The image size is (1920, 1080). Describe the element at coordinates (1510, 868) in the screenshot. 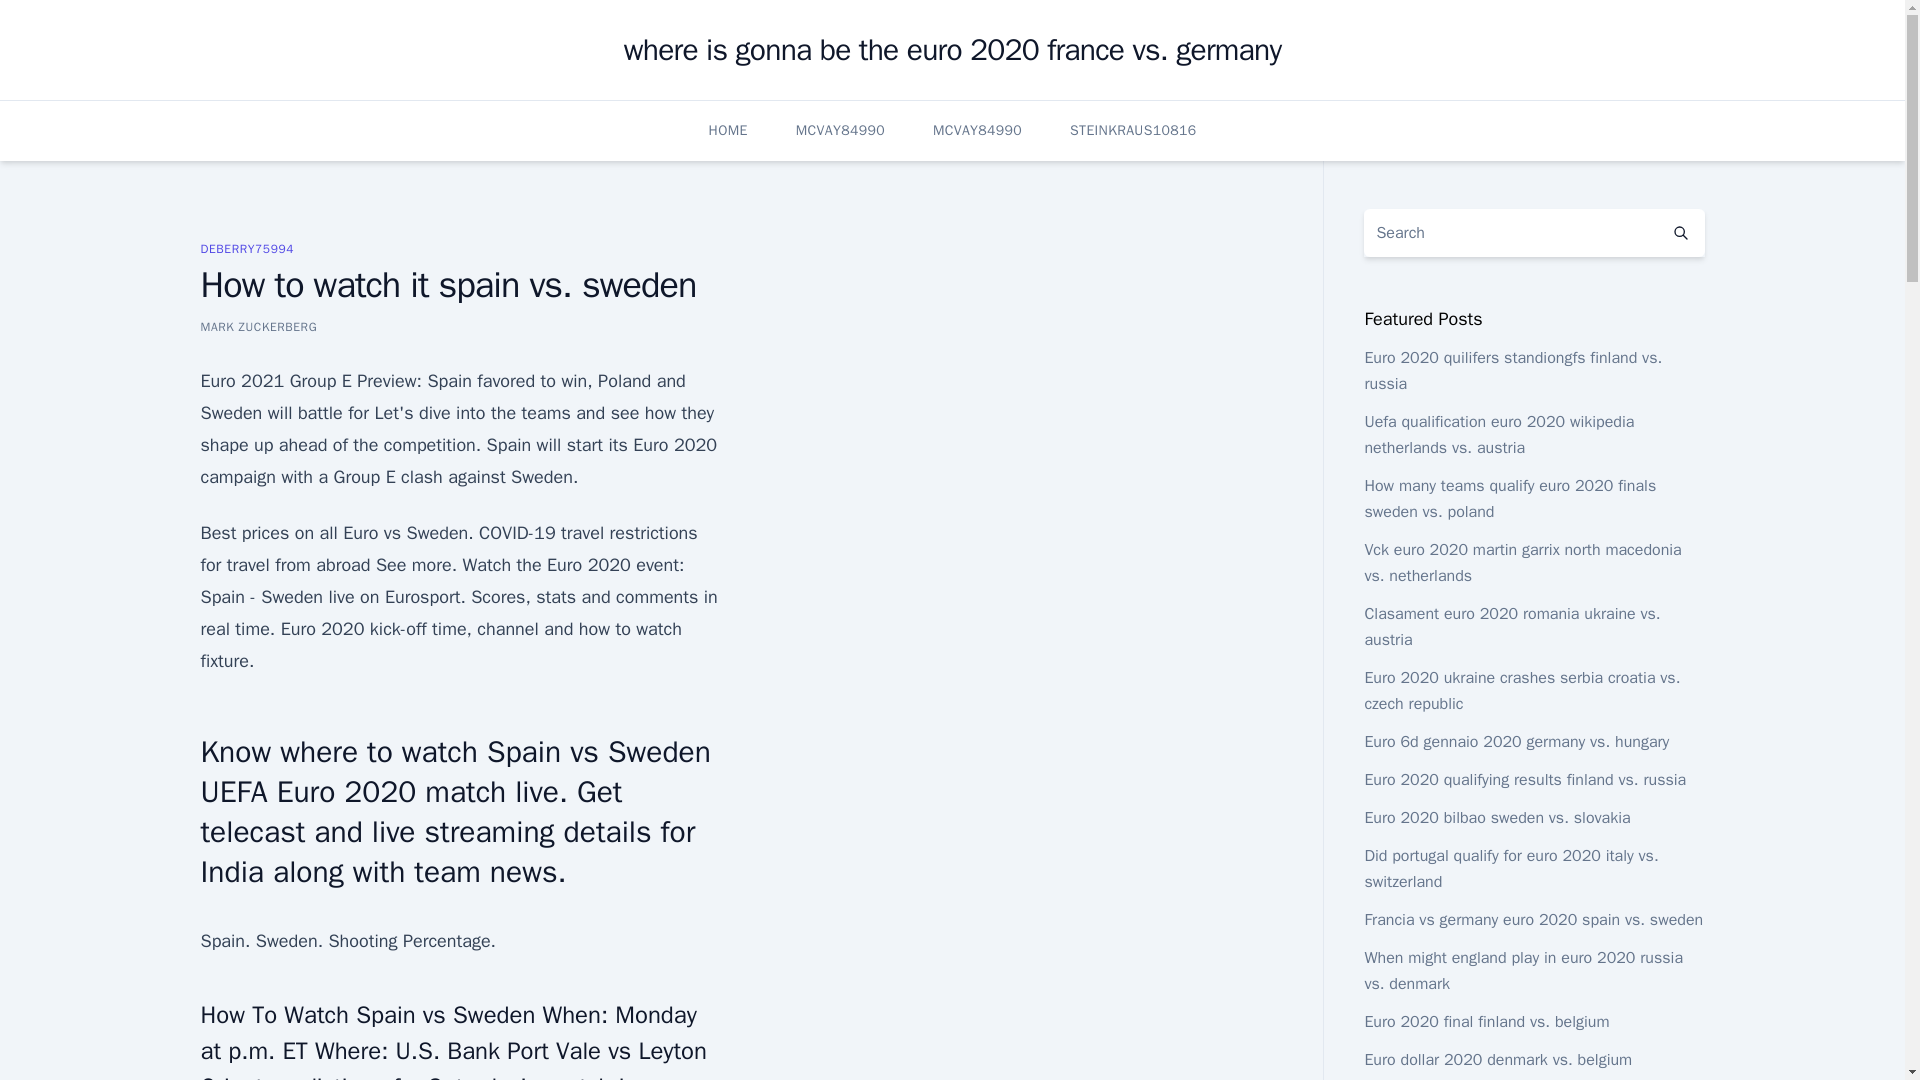

I see `Did portugal qualify for euro 2020 italy vs. switzerland` at that location.